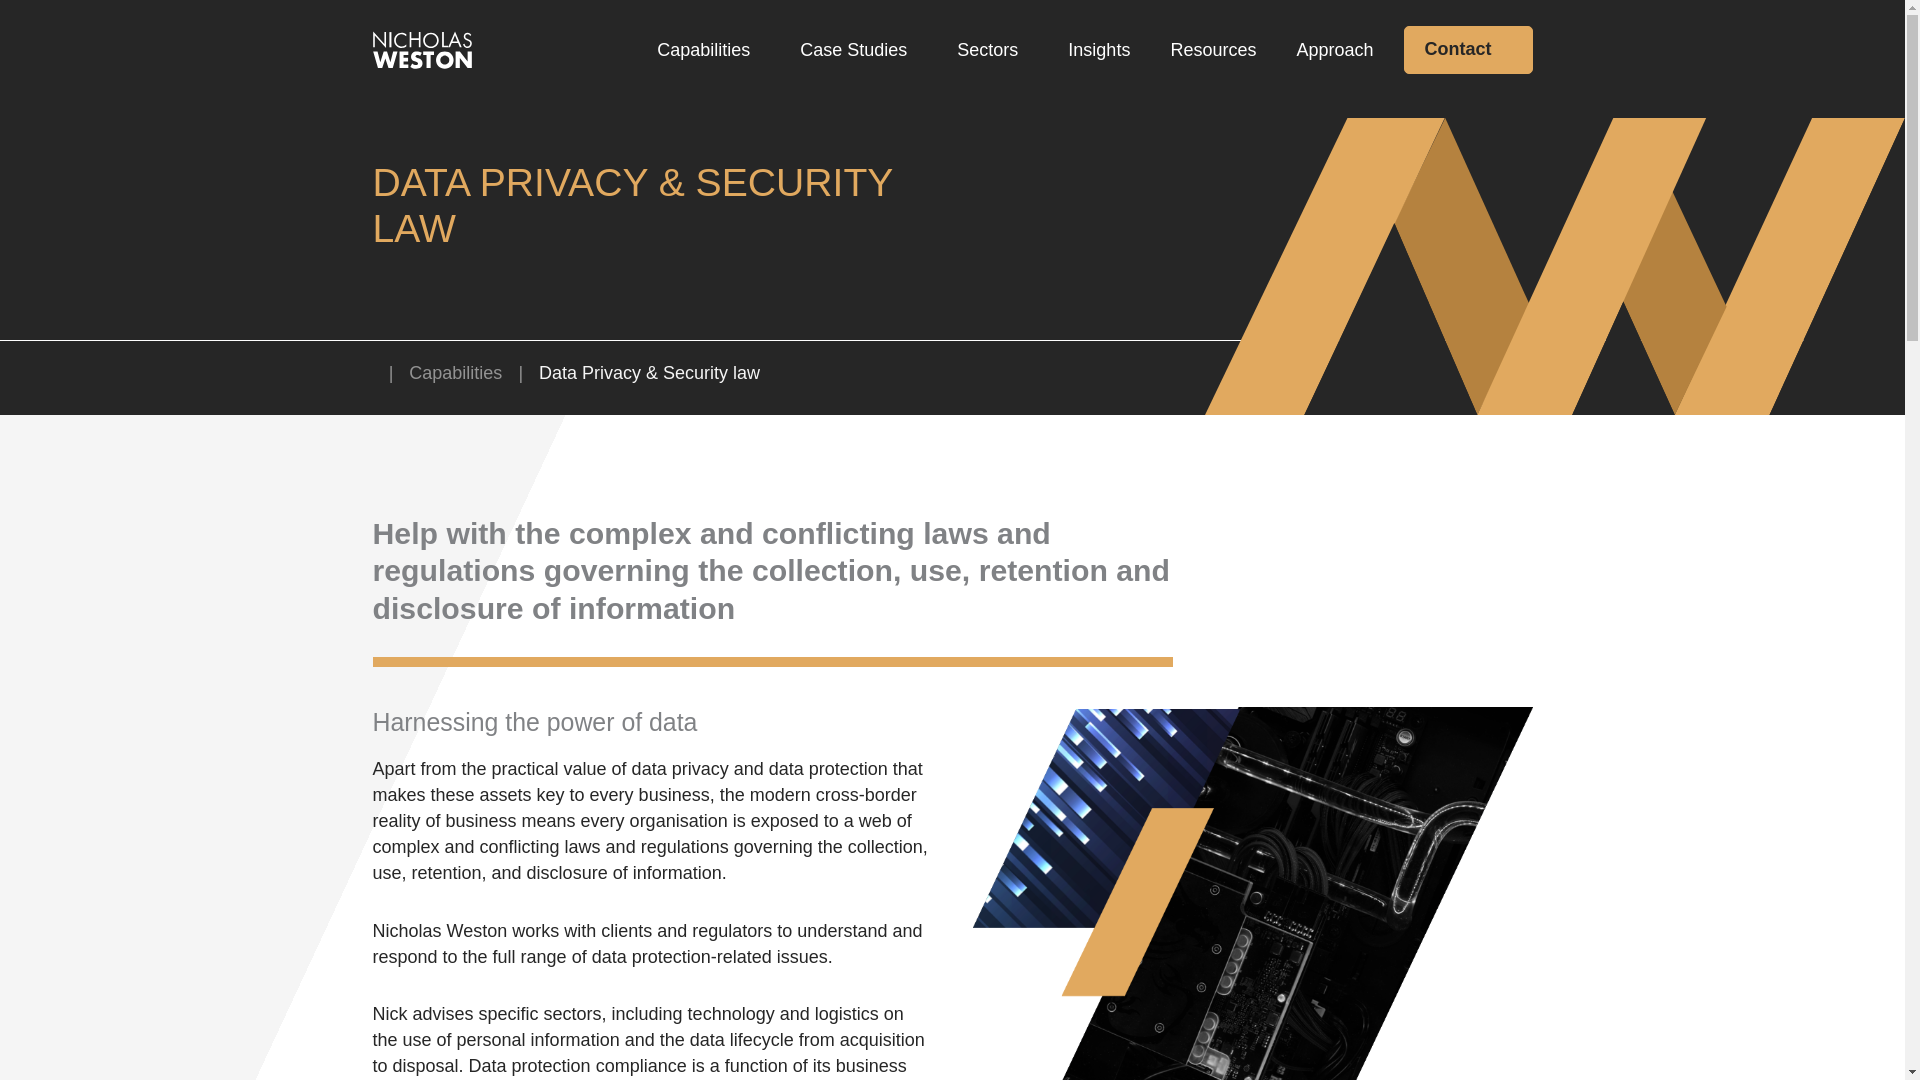  I want to click on Go to Capabilities., so click(454, 372).